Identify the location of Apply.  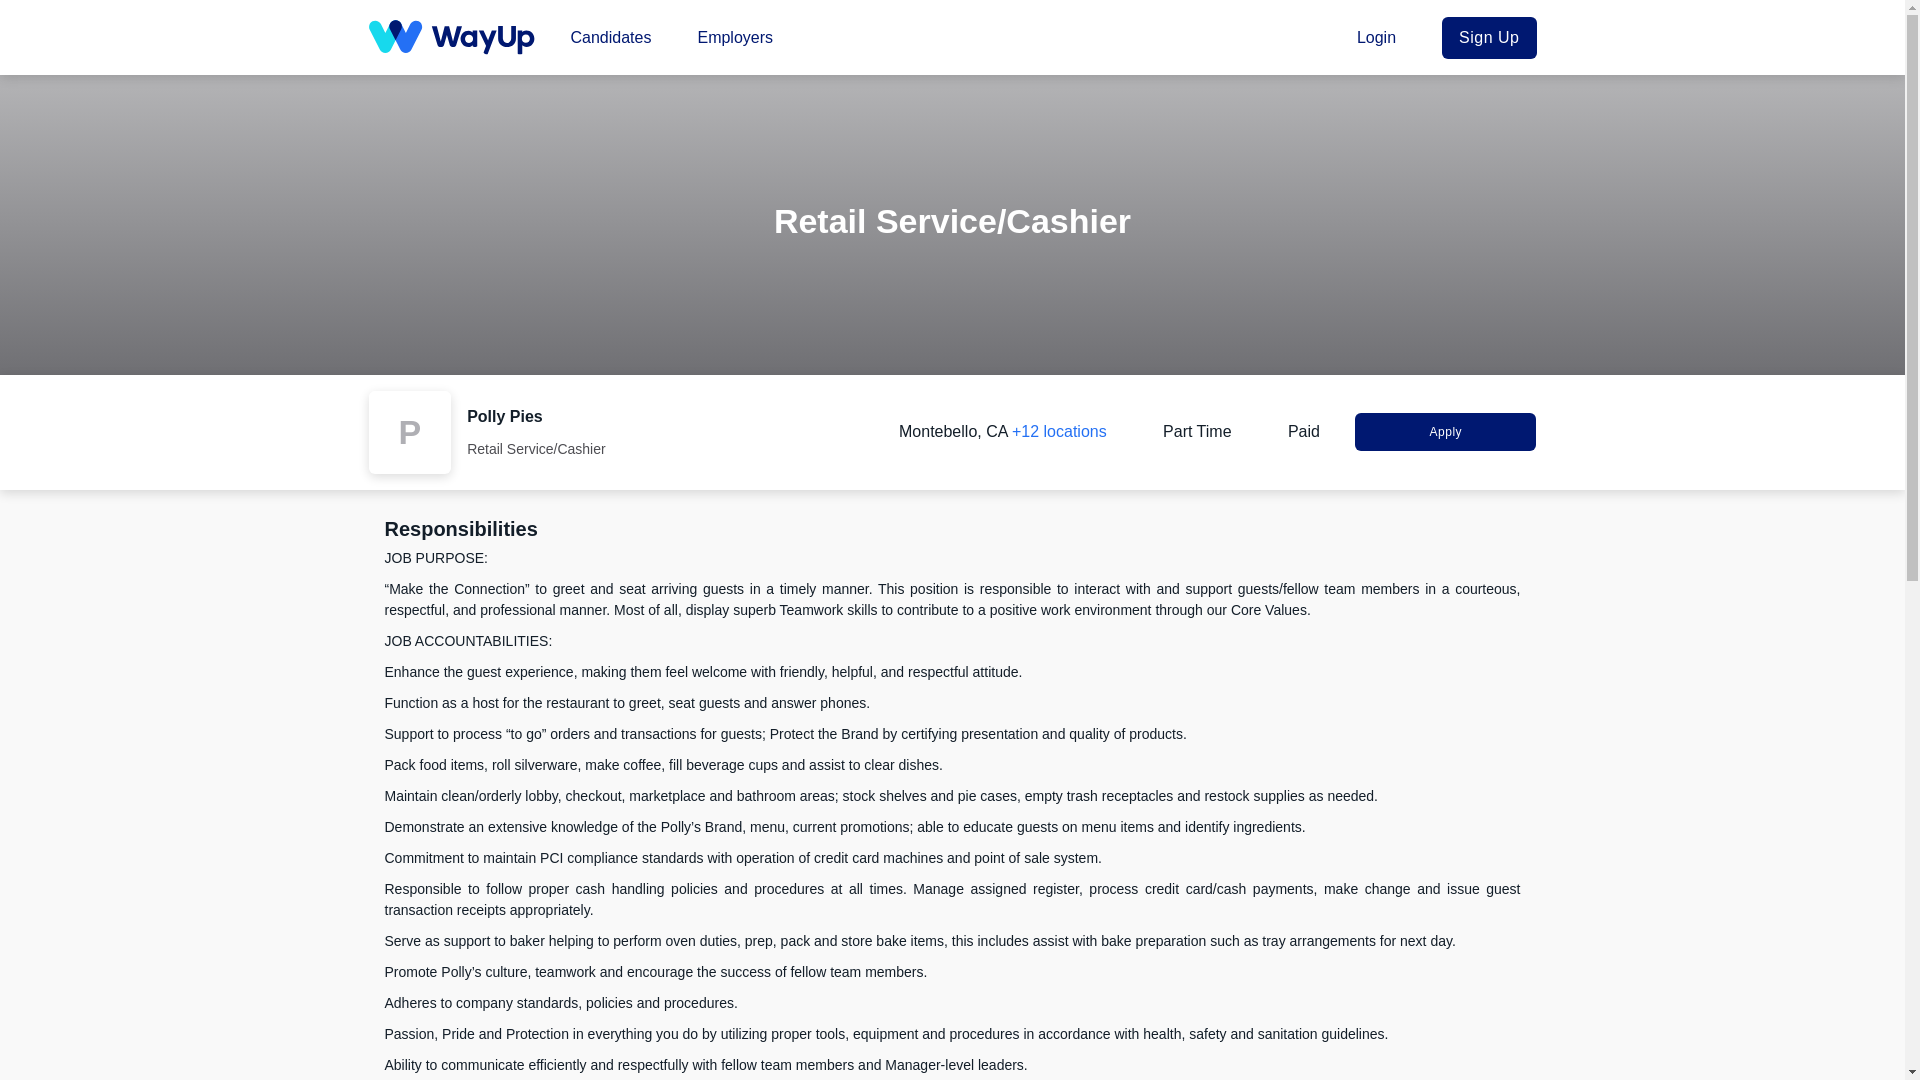
(1446, 432).